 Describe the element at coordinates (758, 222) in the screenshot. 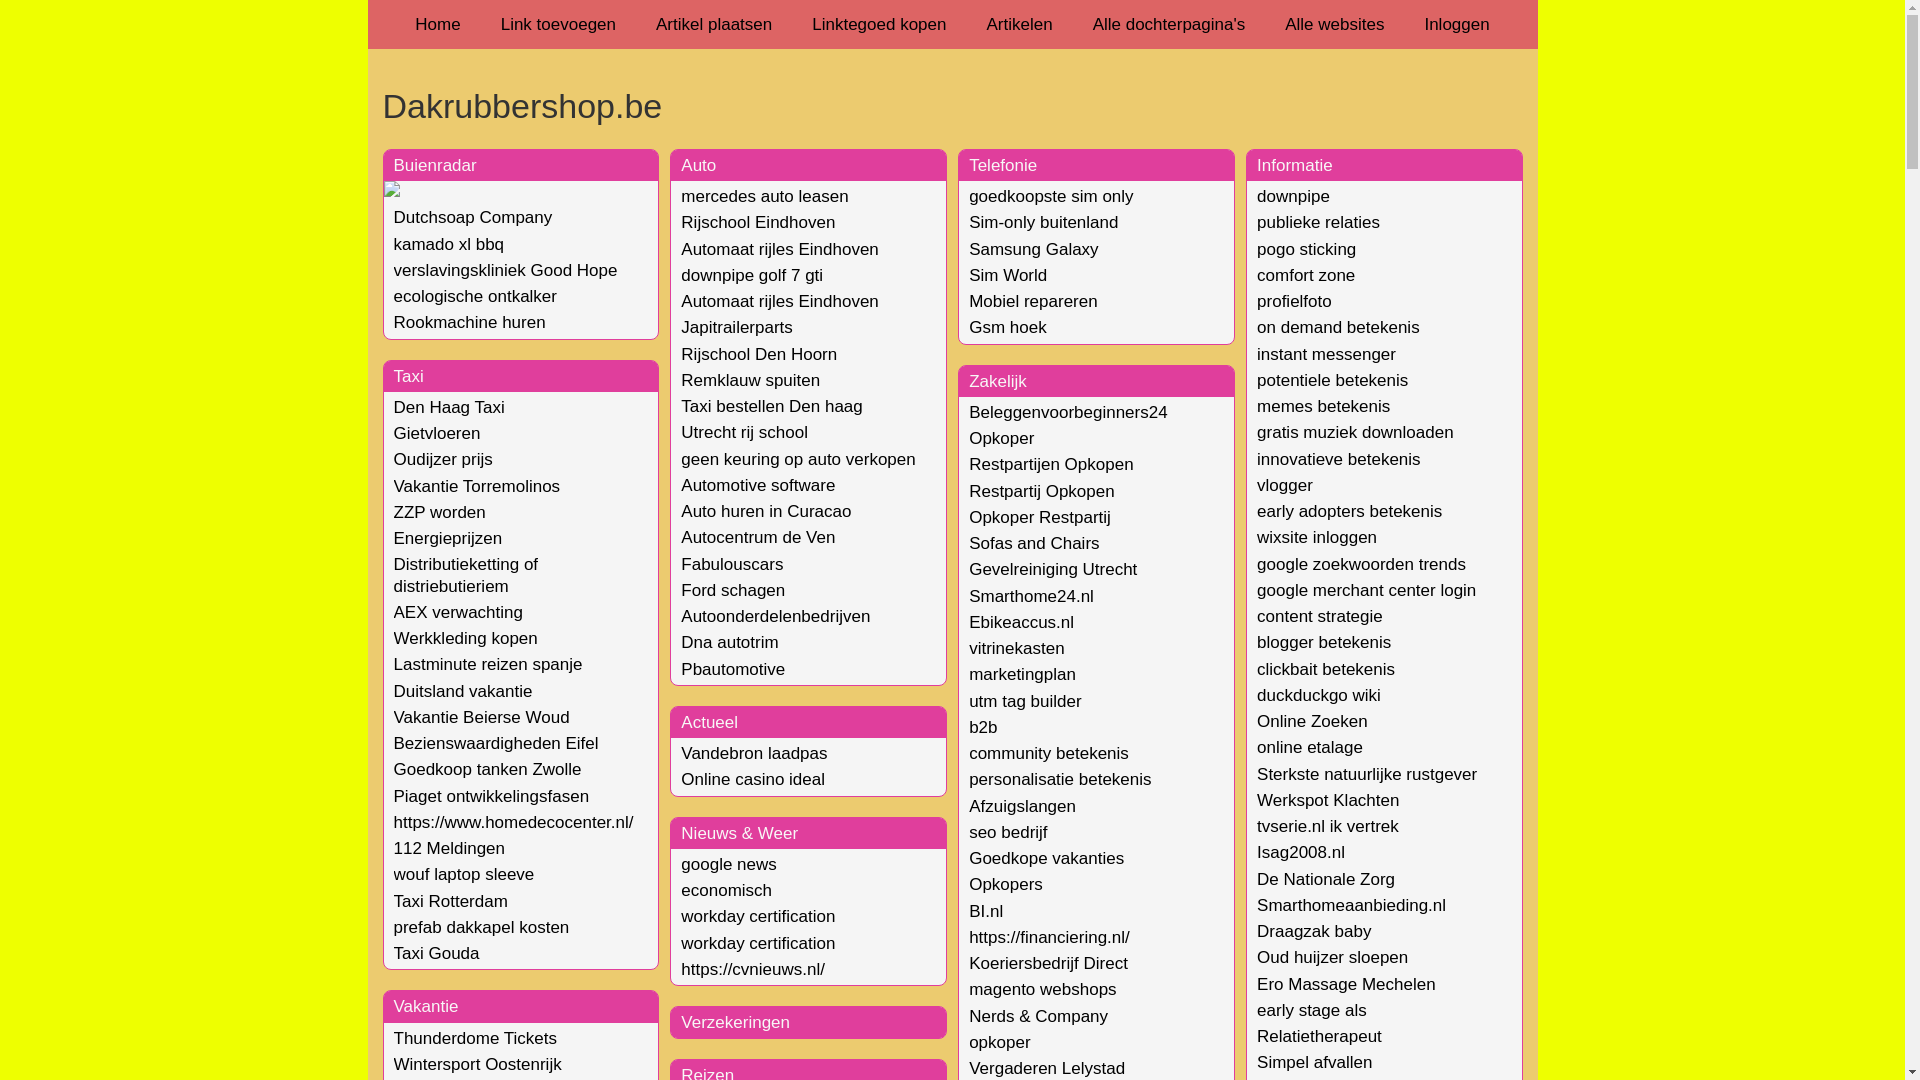

I see `Rijschool Eindhoven` at that location.